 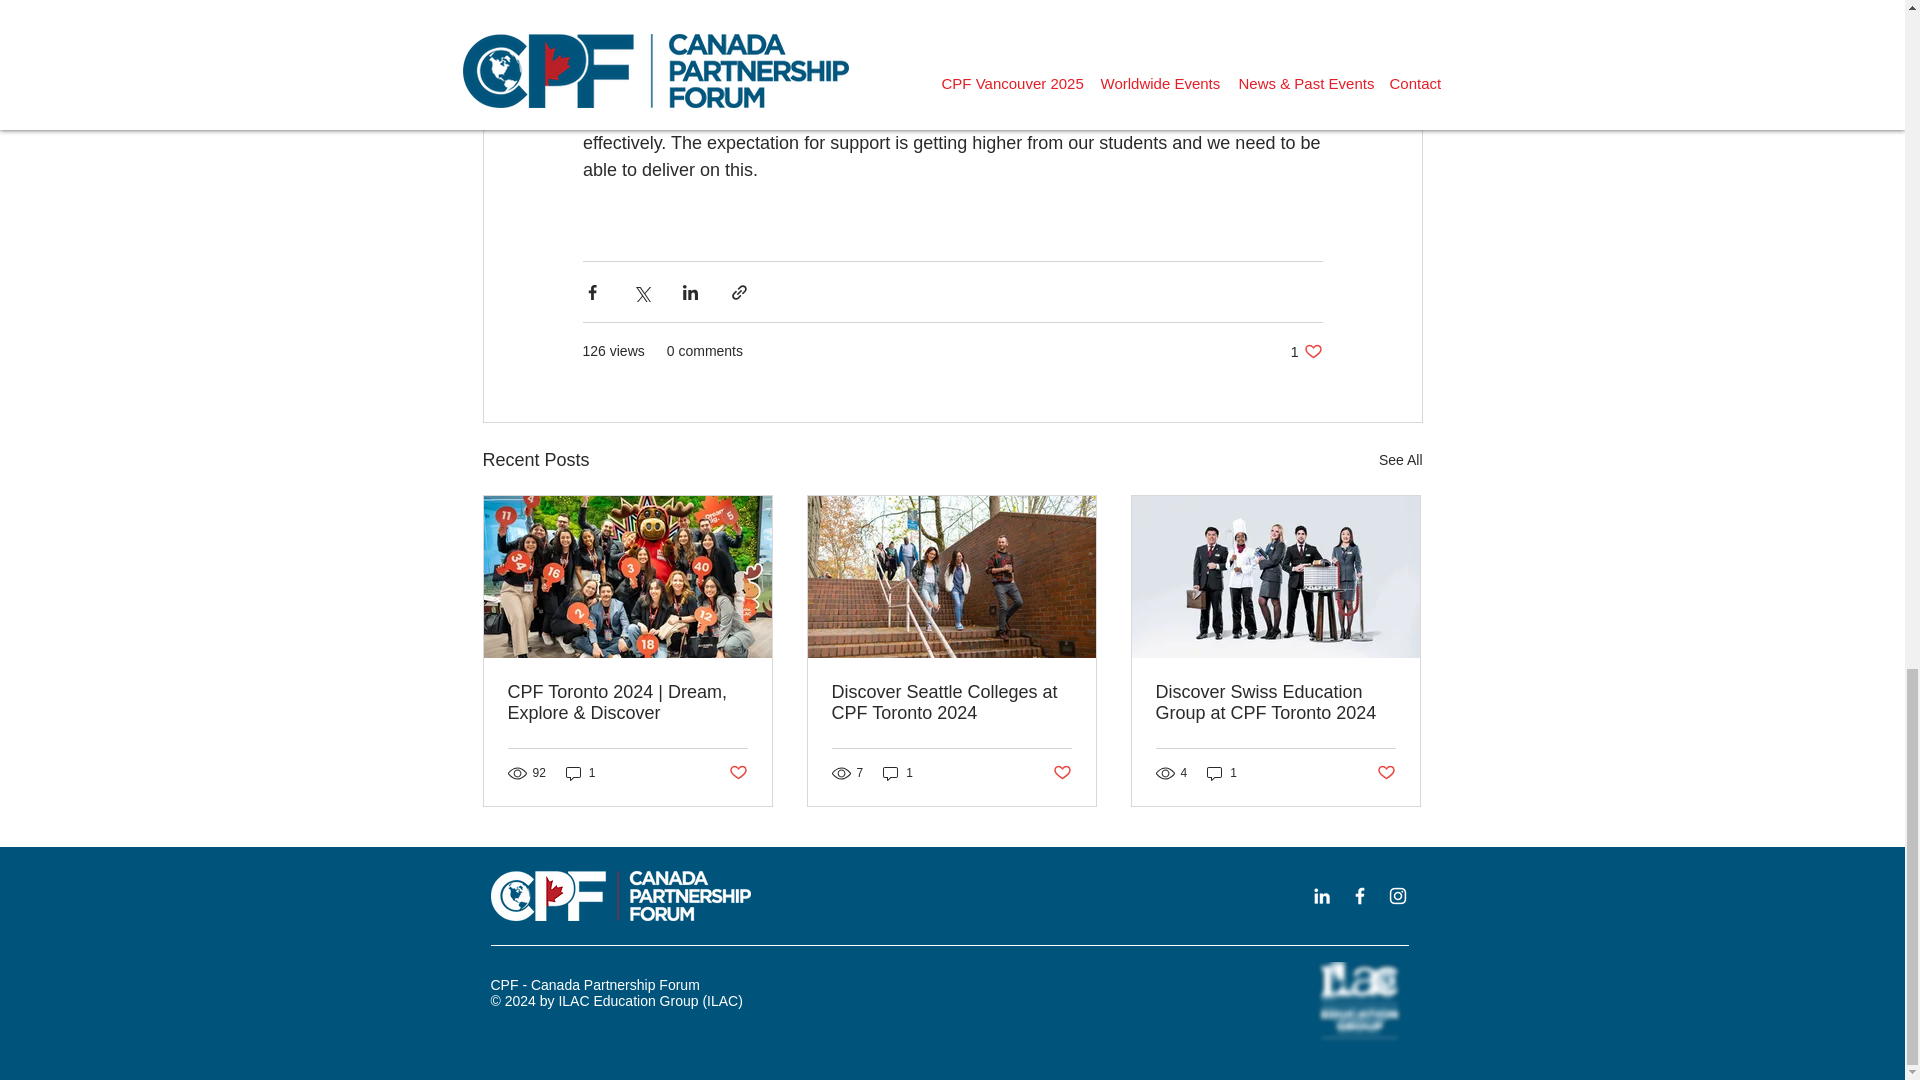 I want to click on See All, so click(x=951, y=702).